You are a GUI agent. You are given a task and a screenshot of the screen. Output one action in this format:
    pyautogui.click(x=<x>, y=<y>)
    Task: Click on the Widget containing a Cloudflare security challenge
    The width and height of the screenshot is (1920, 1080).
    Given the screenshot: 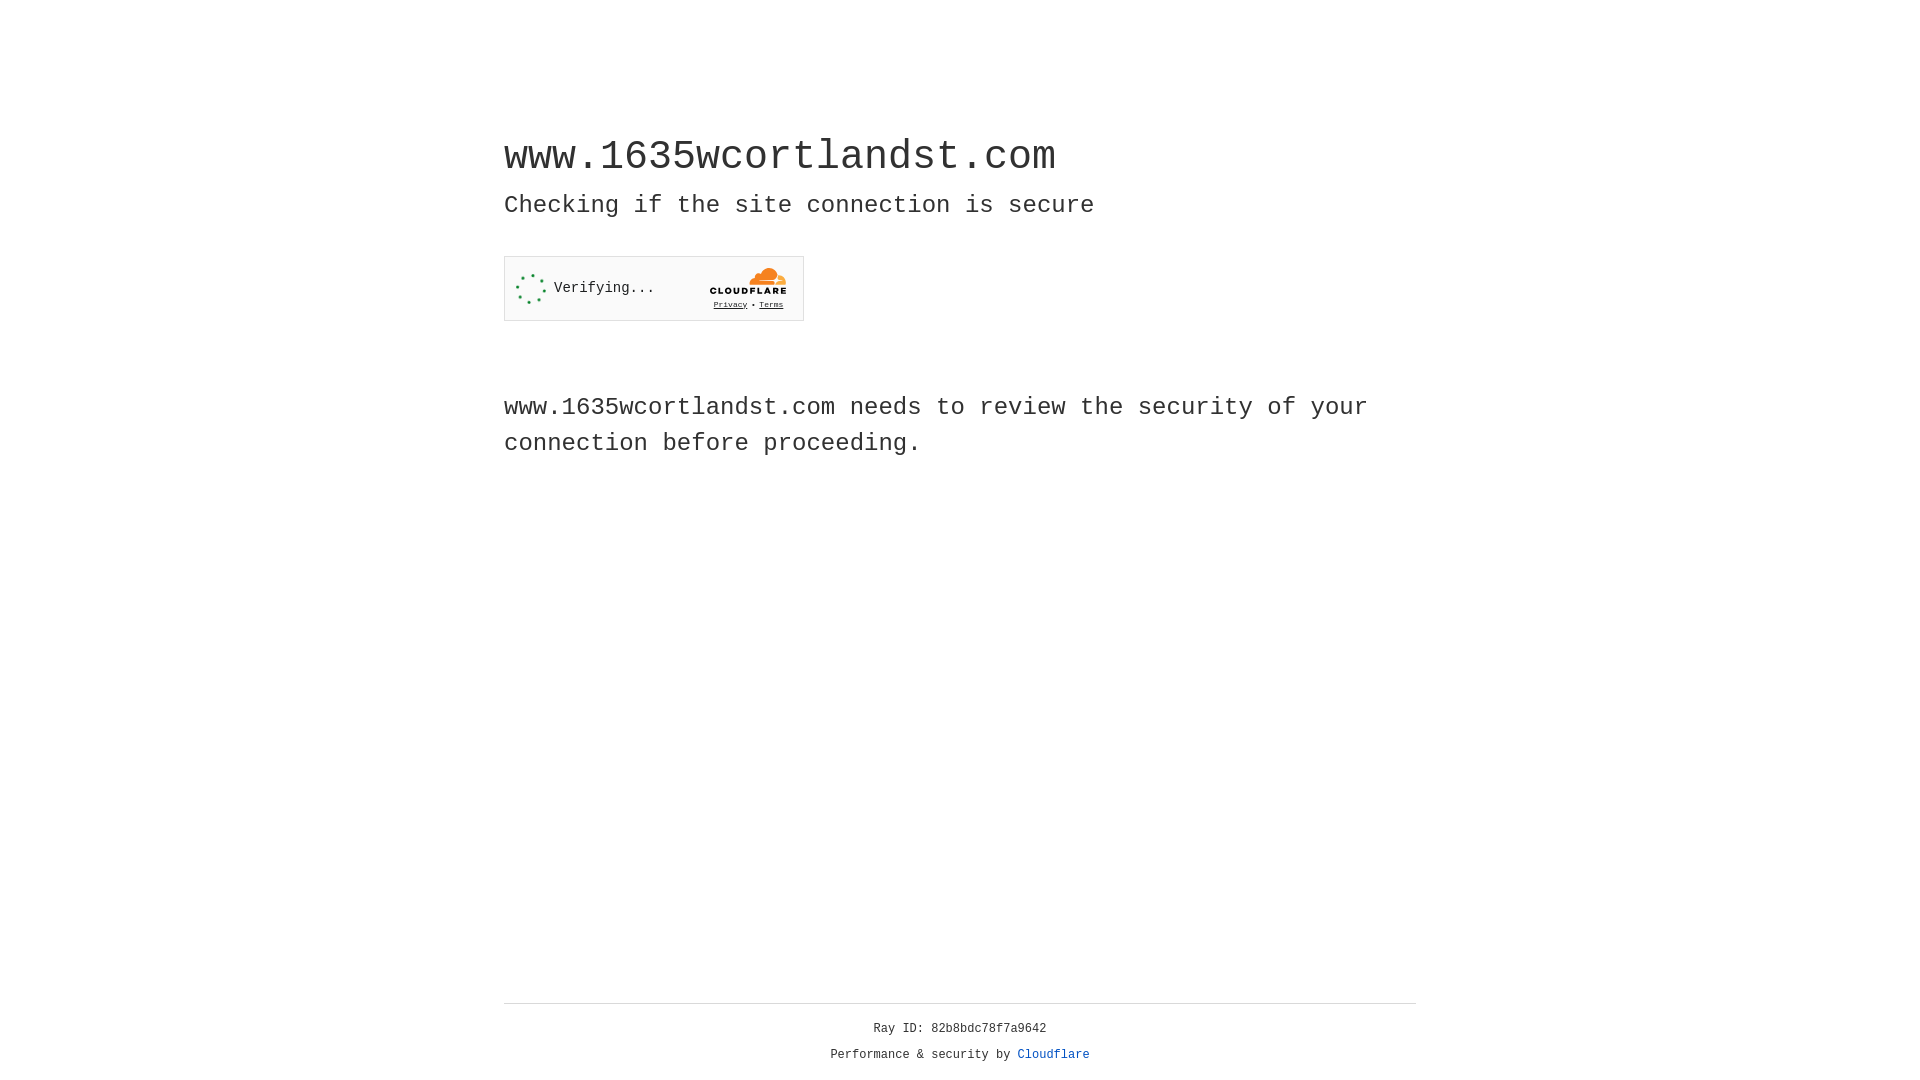 What is the action you would take?
    pyautogui.click(x=654, y=288)
    